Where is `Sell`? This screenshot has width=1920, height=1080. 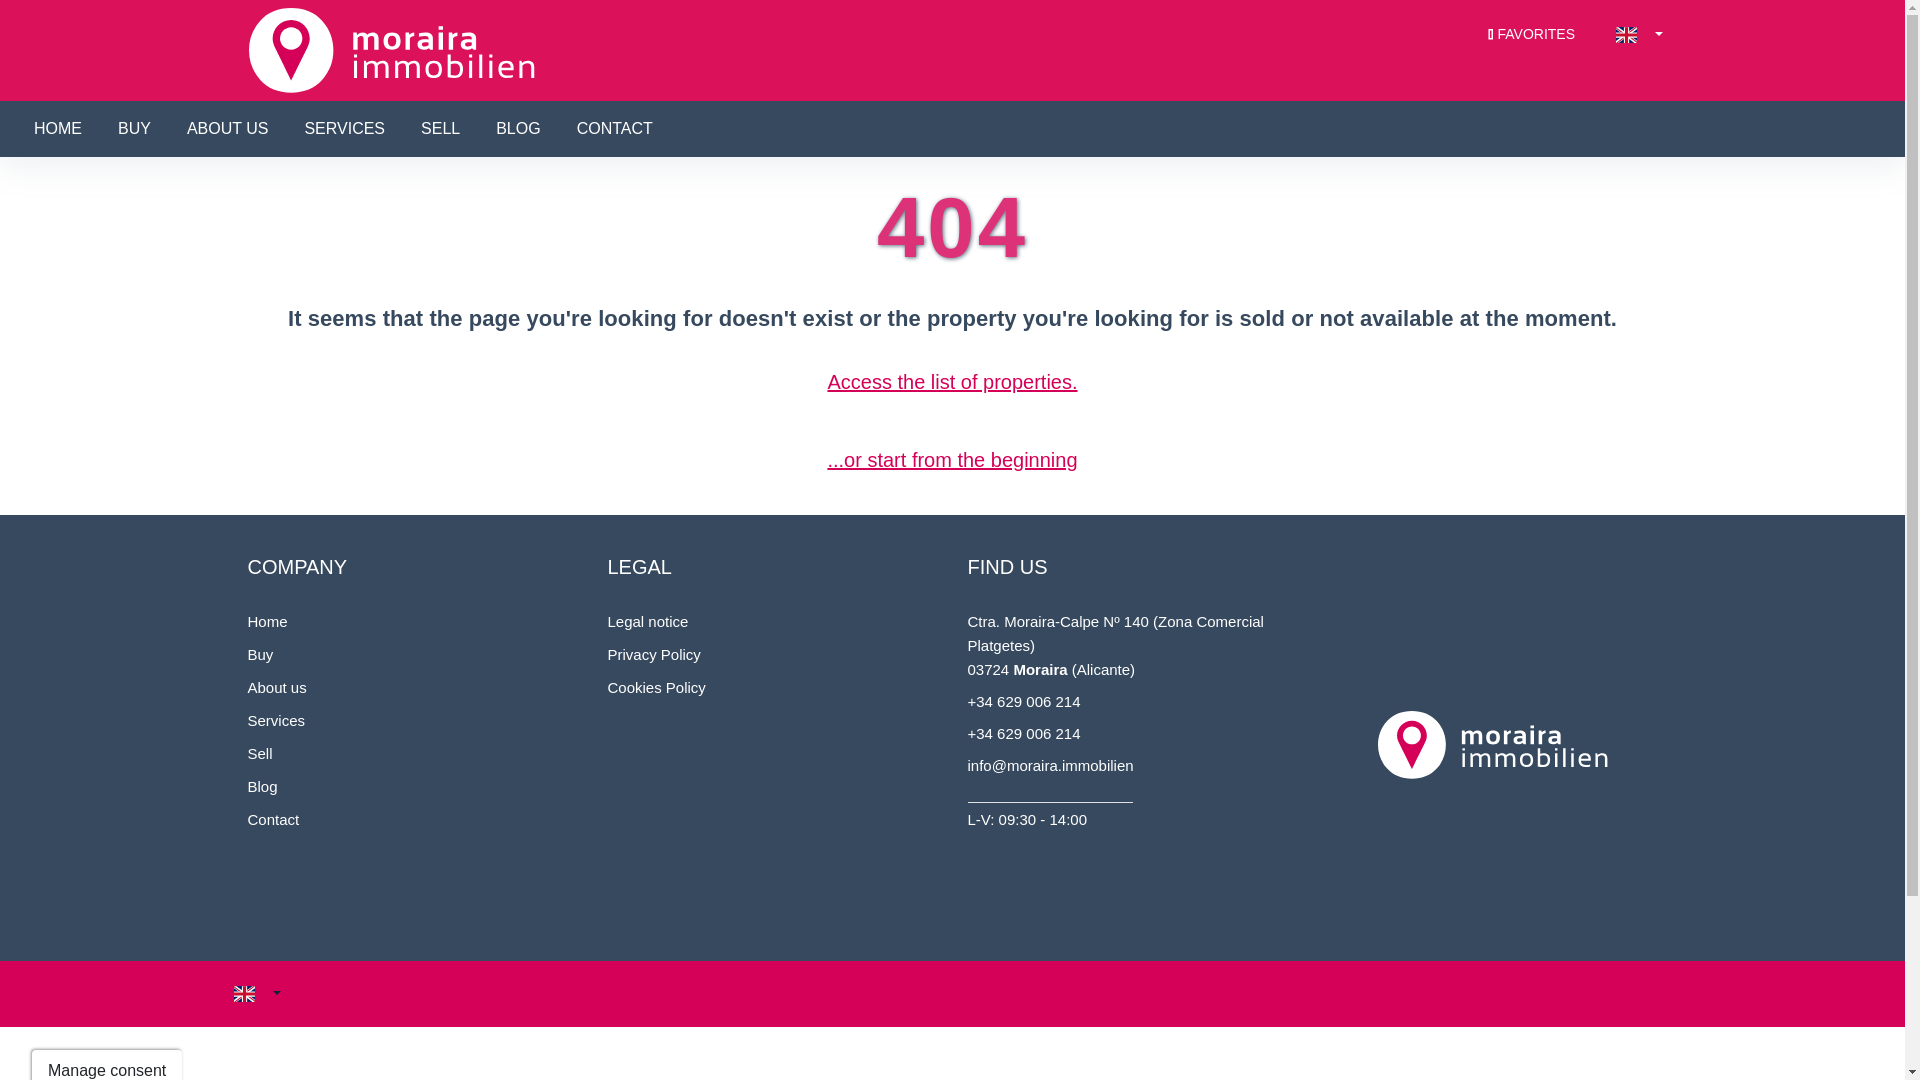
Sell is located at coordinates (260, 754).